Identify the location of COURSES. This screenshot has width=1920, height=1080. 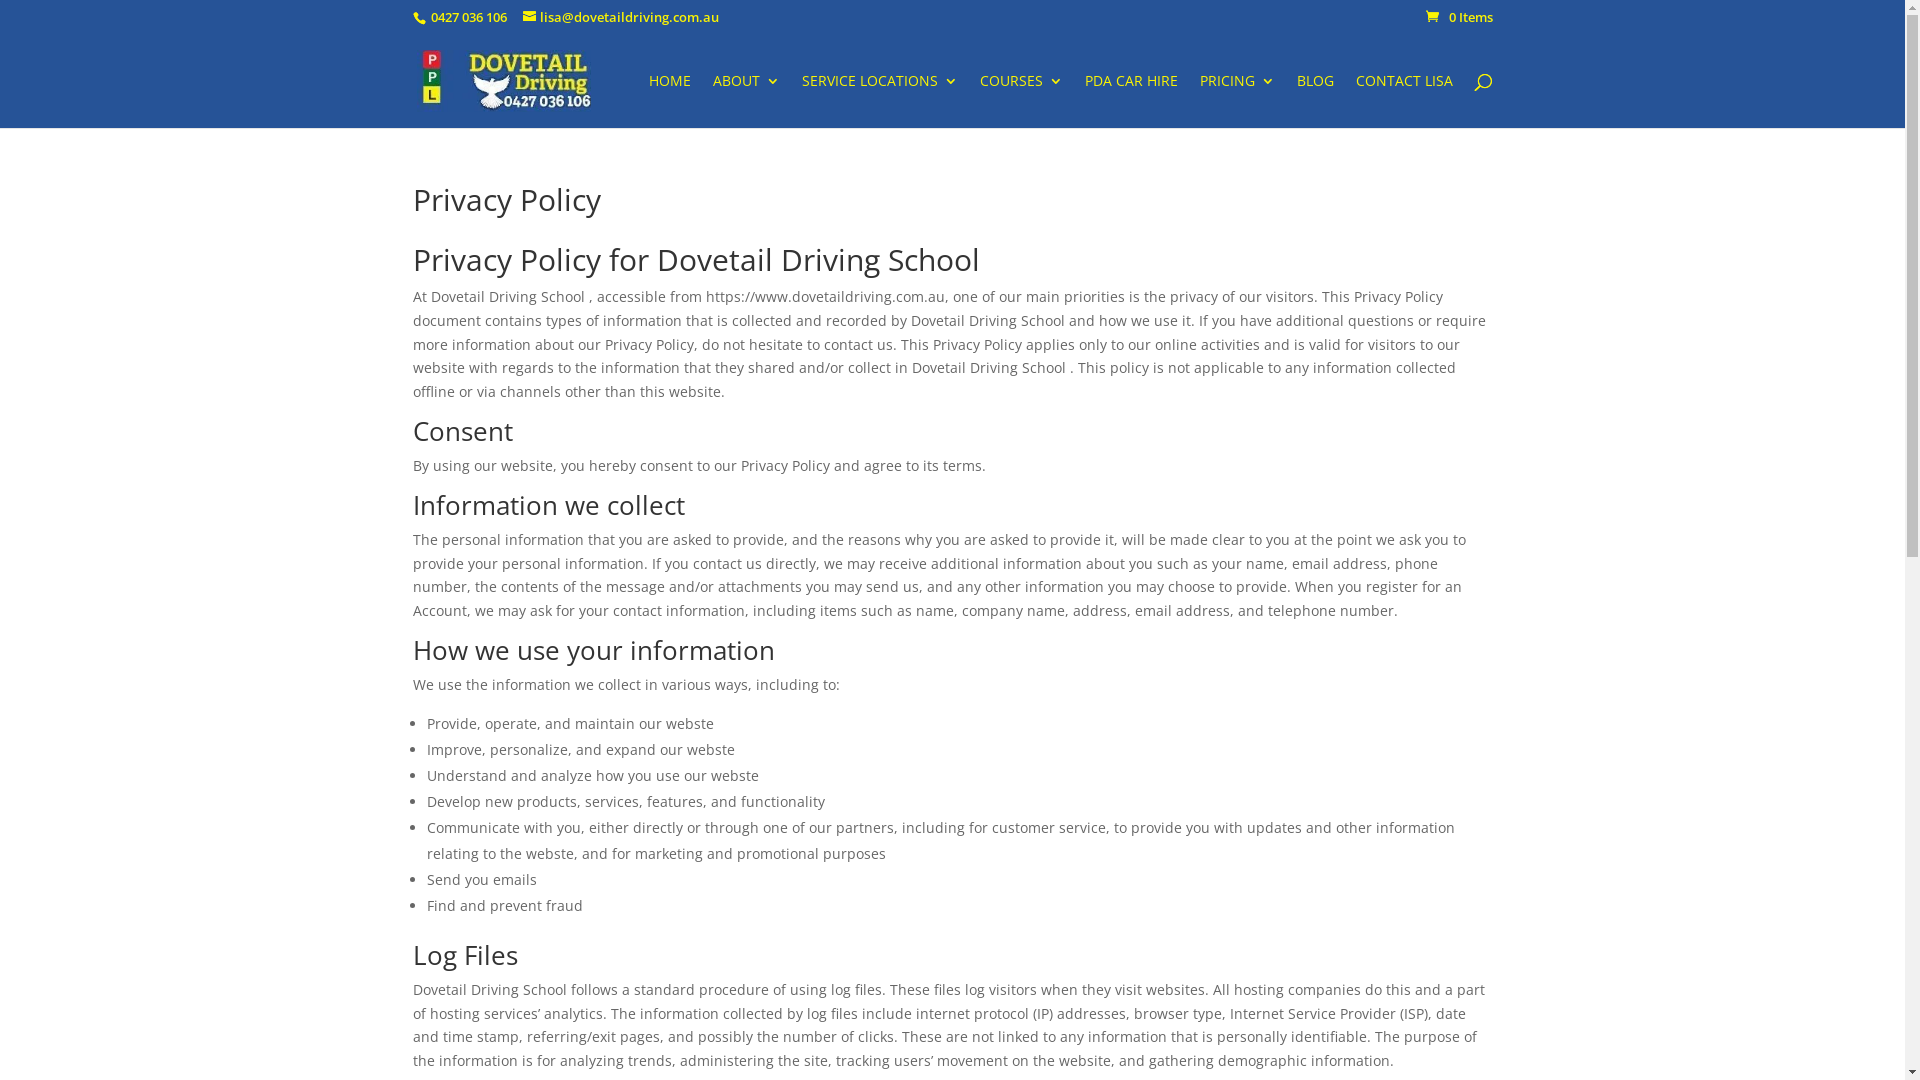
(1021, 101).